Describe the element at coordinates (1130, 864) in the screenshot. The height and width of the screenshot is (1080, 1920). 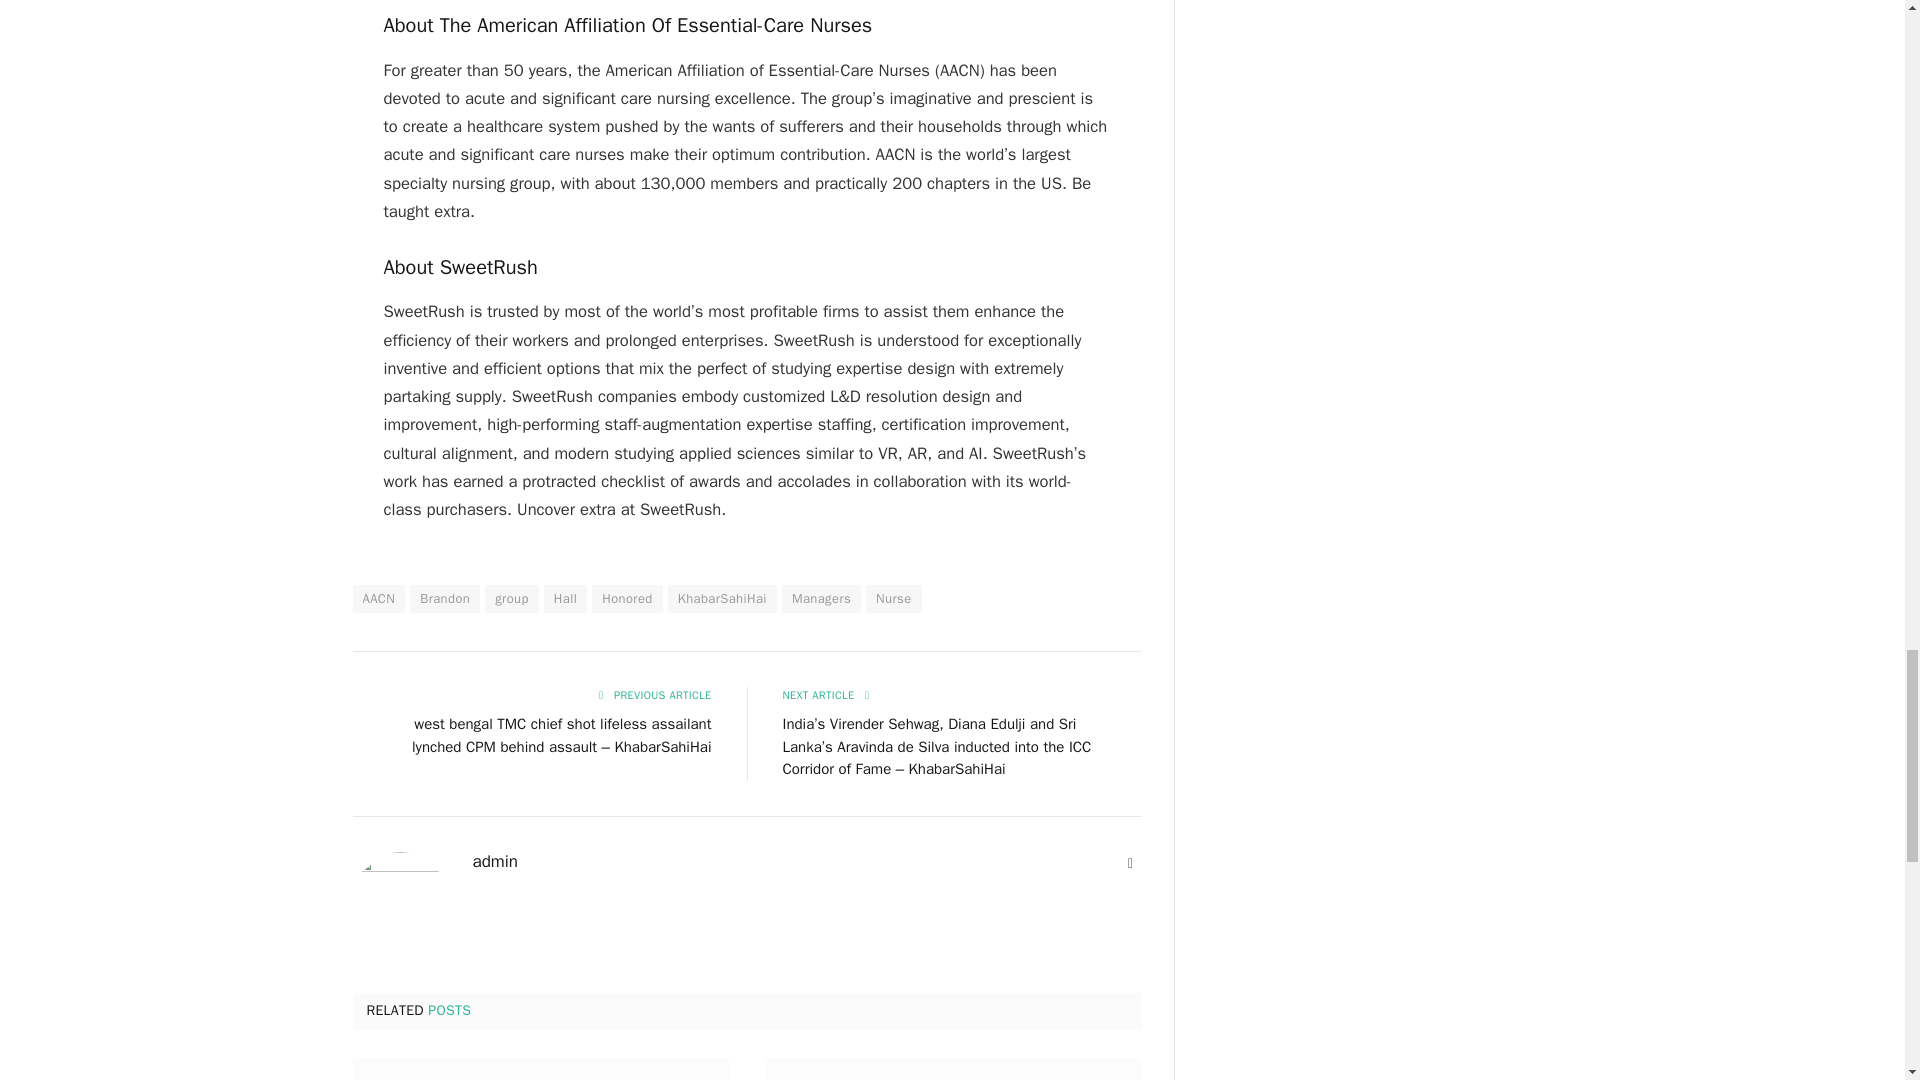
I see `Website` at that location.